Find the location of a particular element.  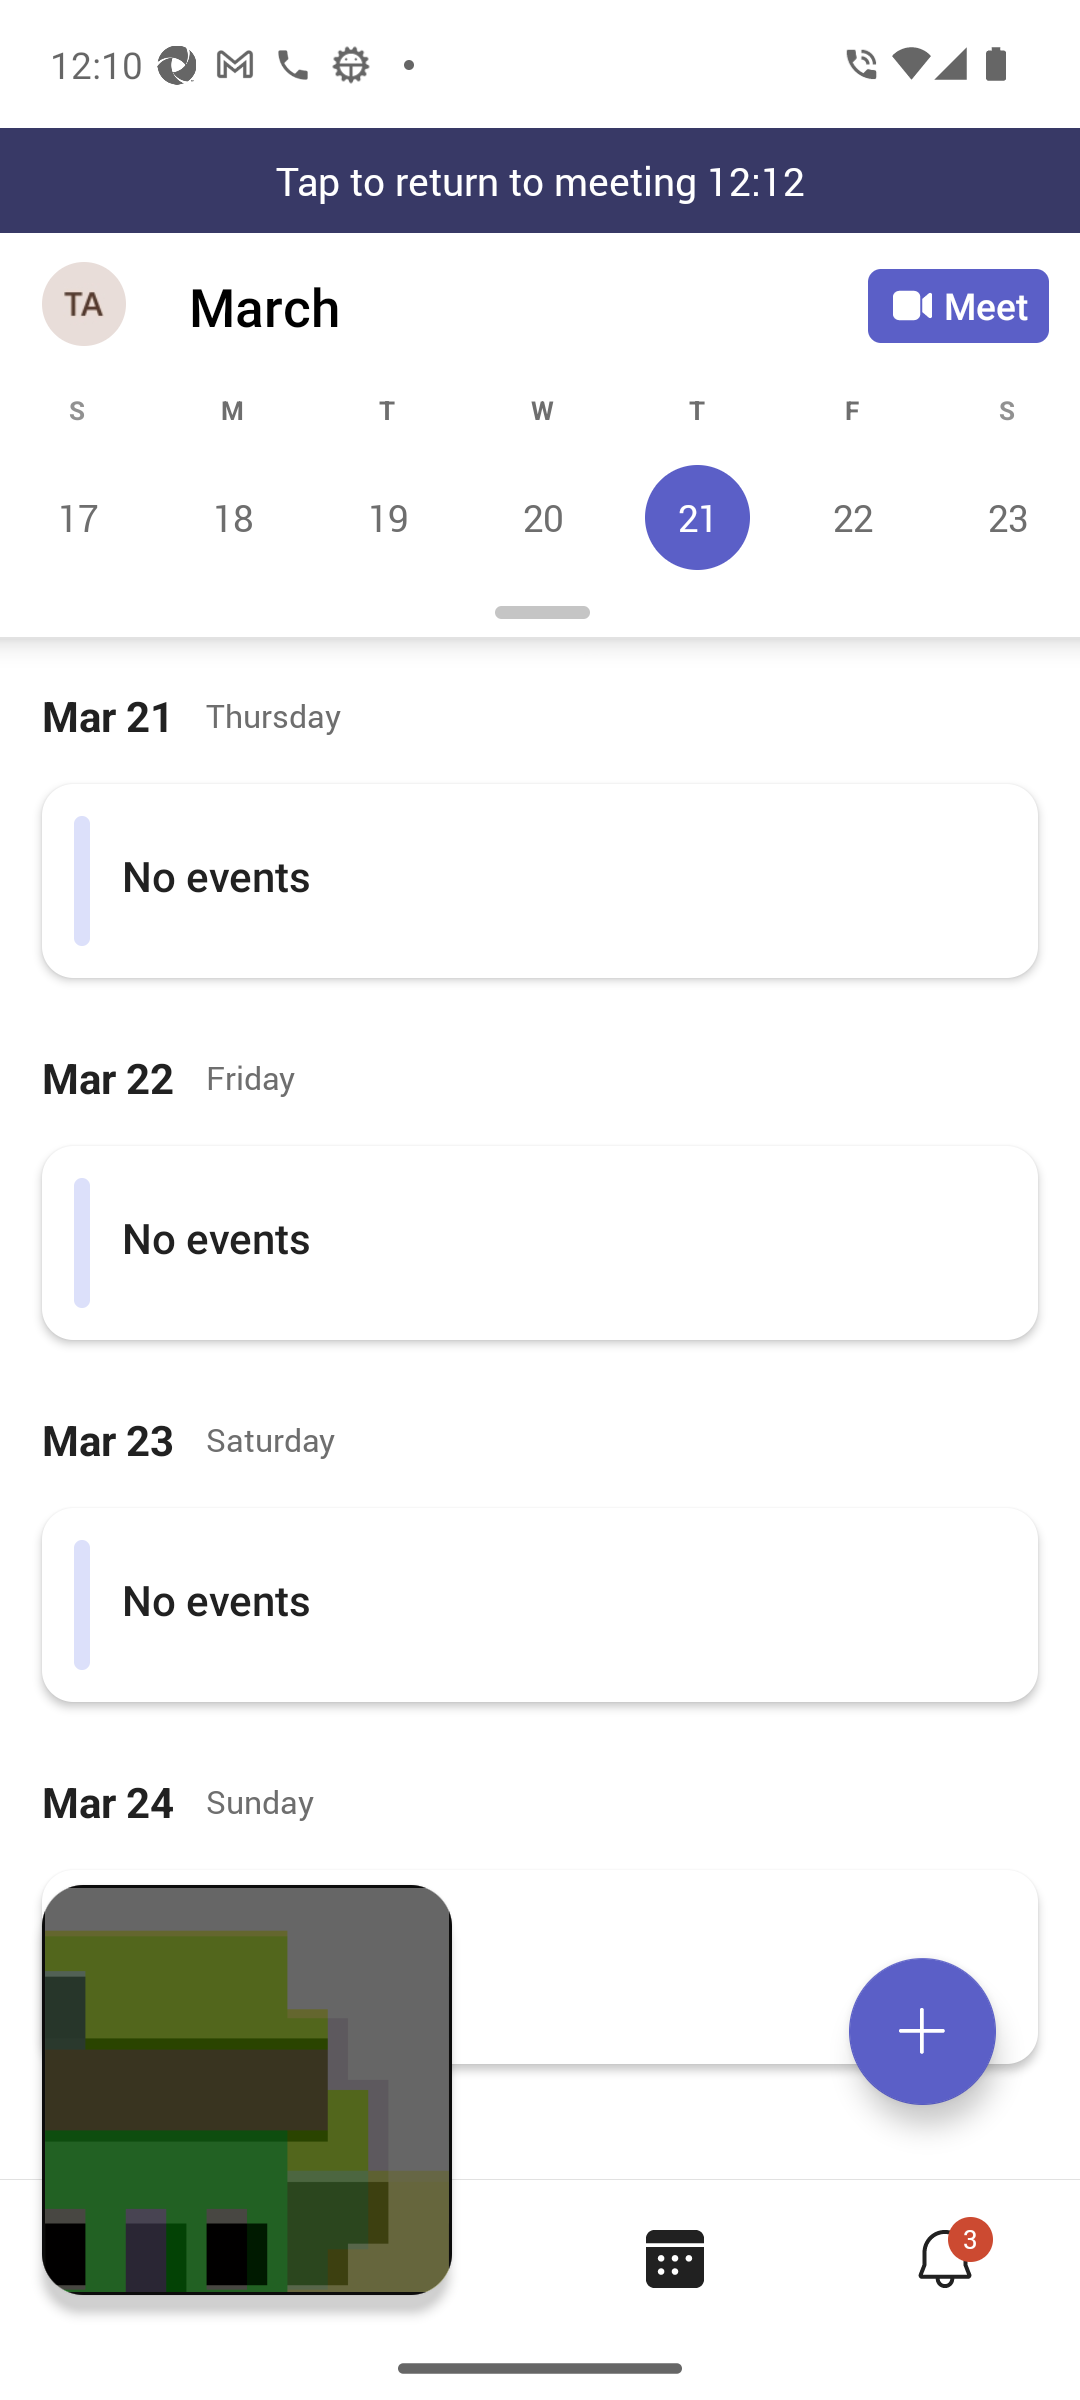

Wednesday, March 20 20 is located at coordinates (542, 517).